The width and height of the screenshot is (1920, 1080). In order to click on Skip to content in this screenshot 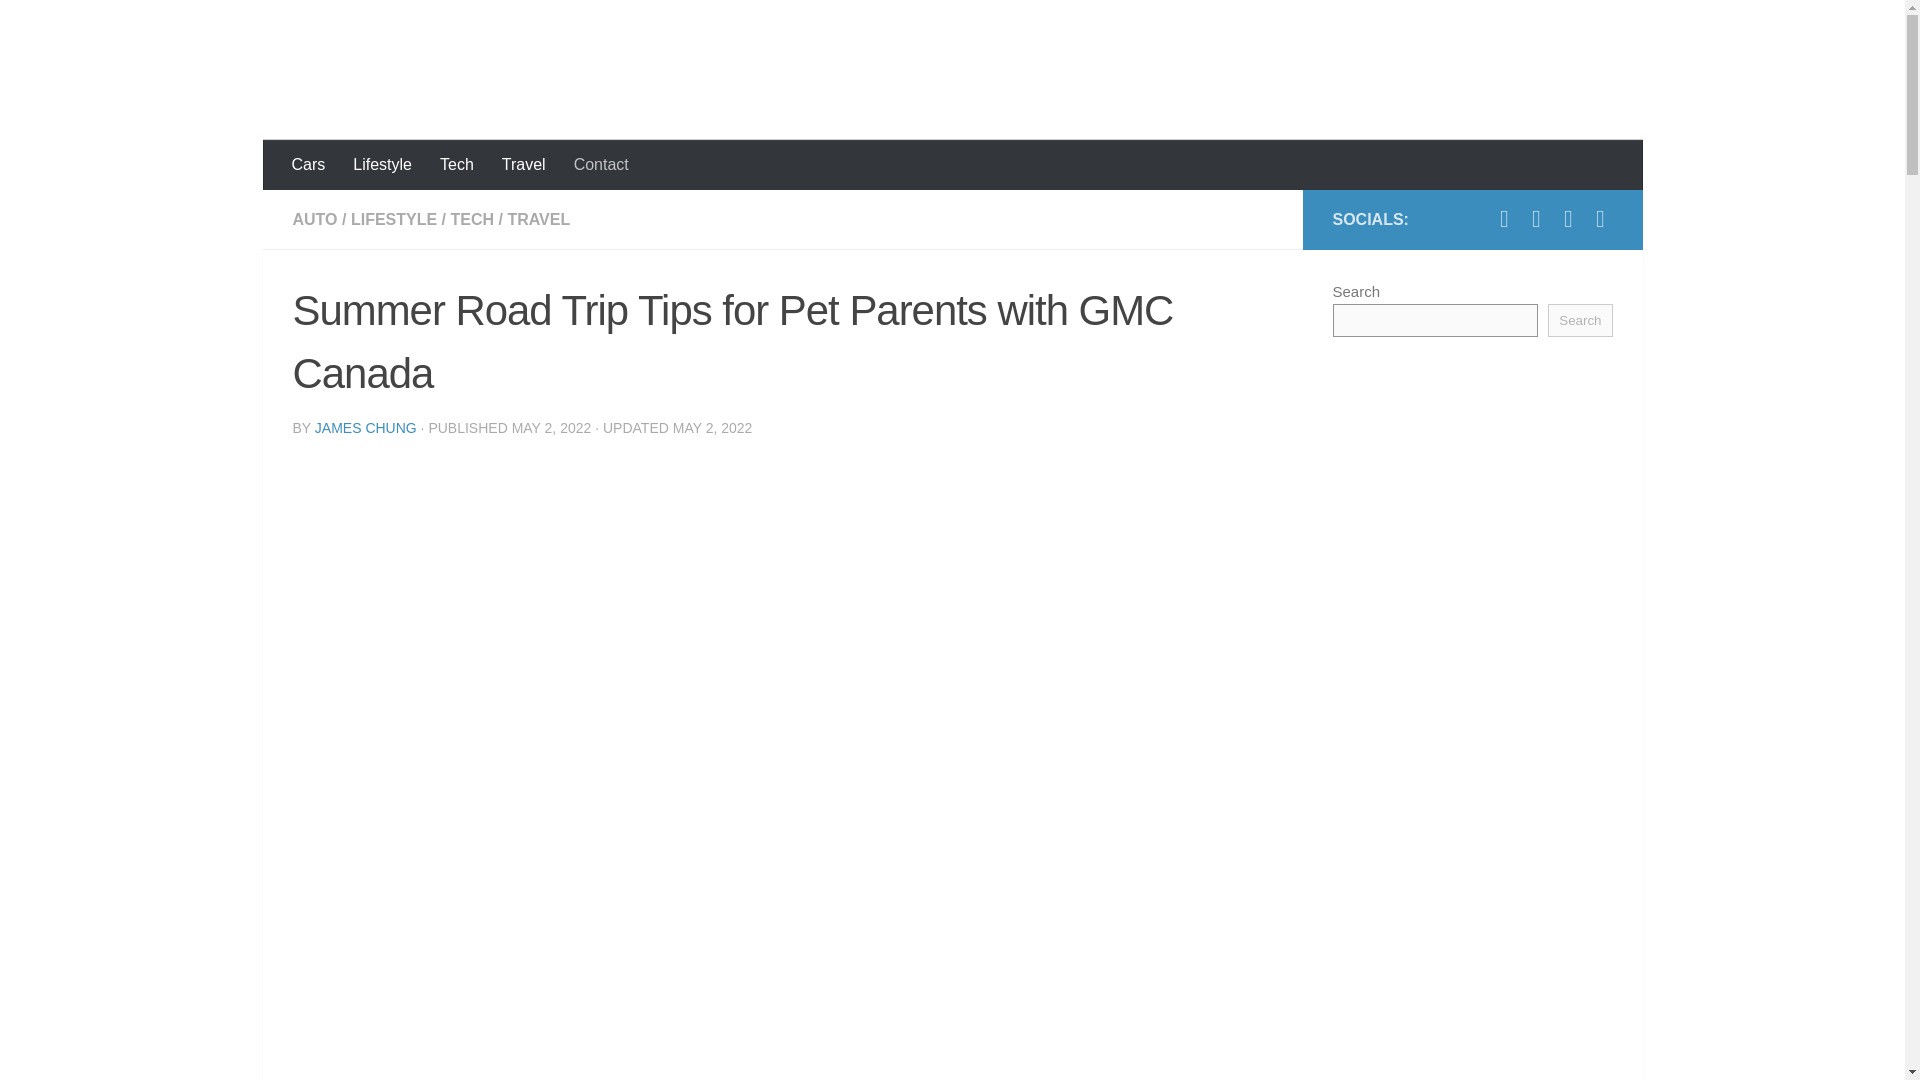, I will do `click(84, 27)`.